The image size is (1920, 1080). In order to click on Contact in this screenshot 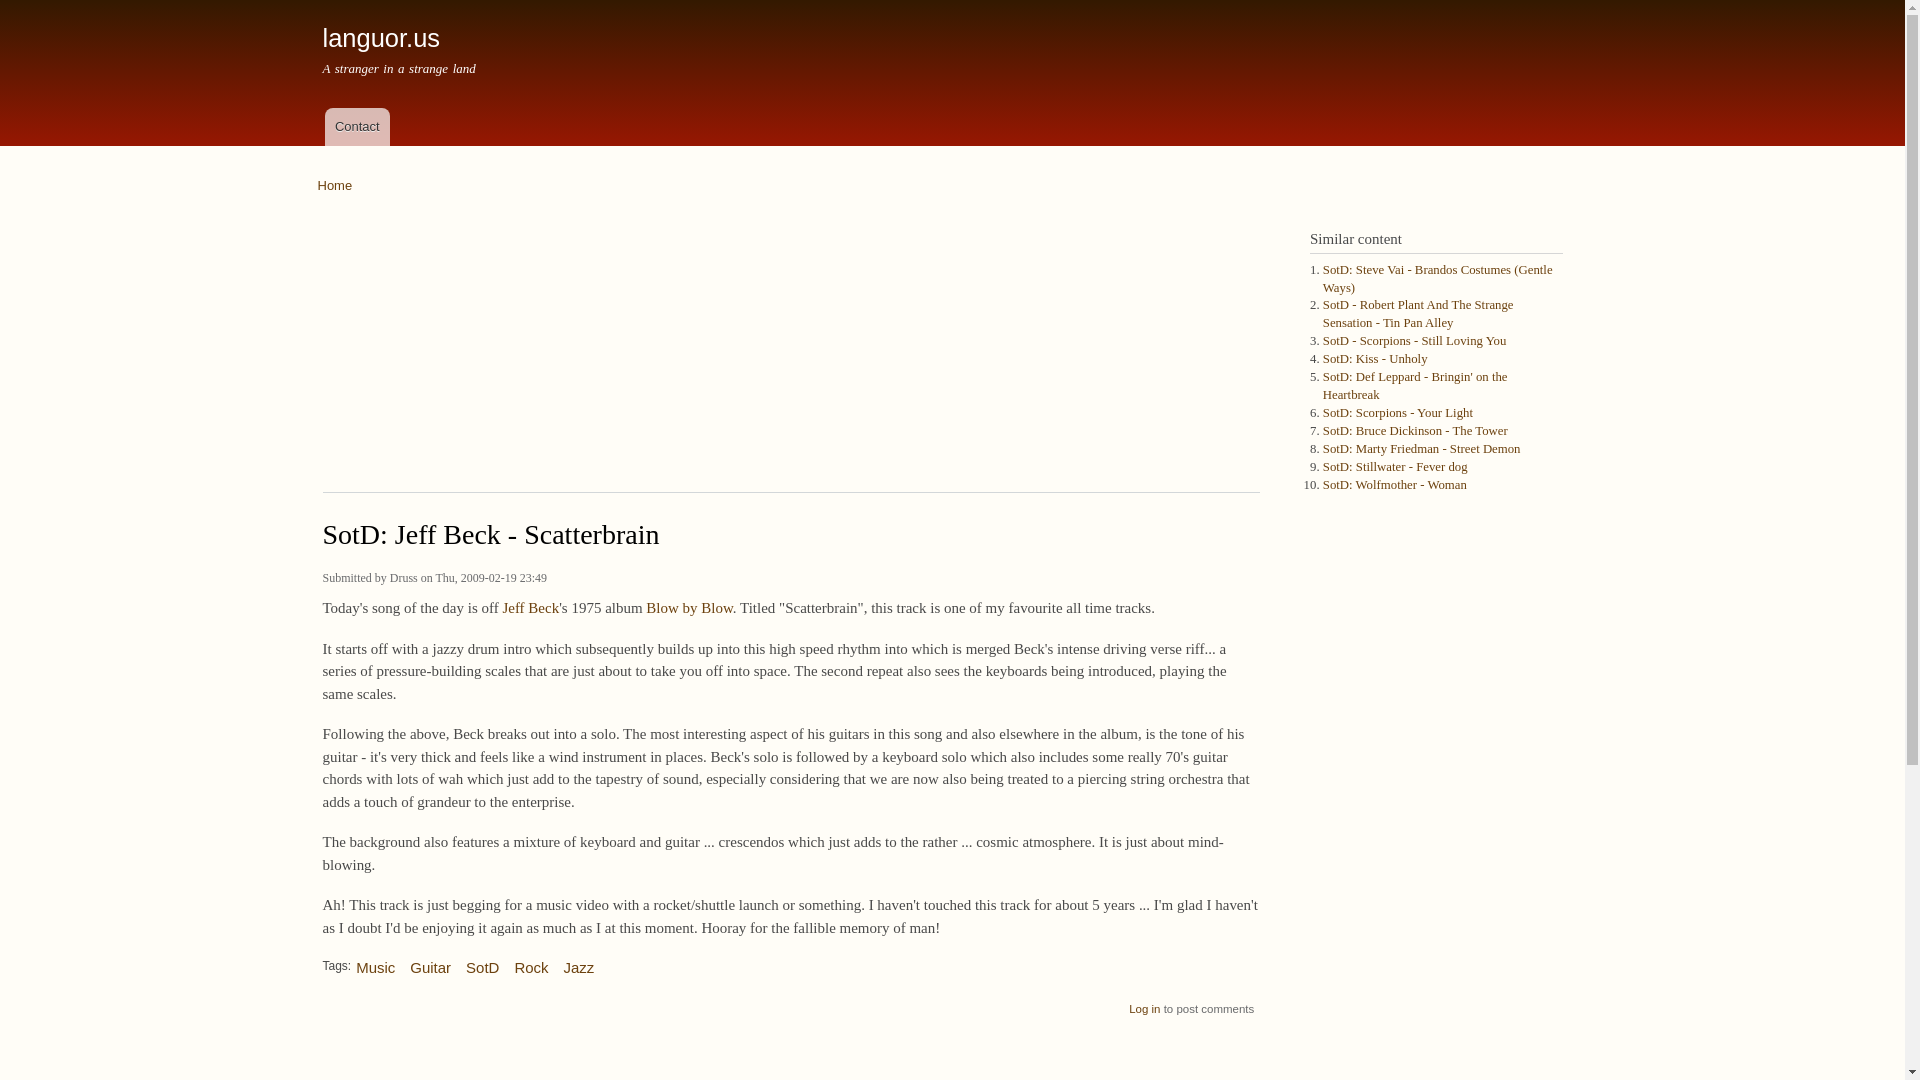, I will do `click(356, 126)`.